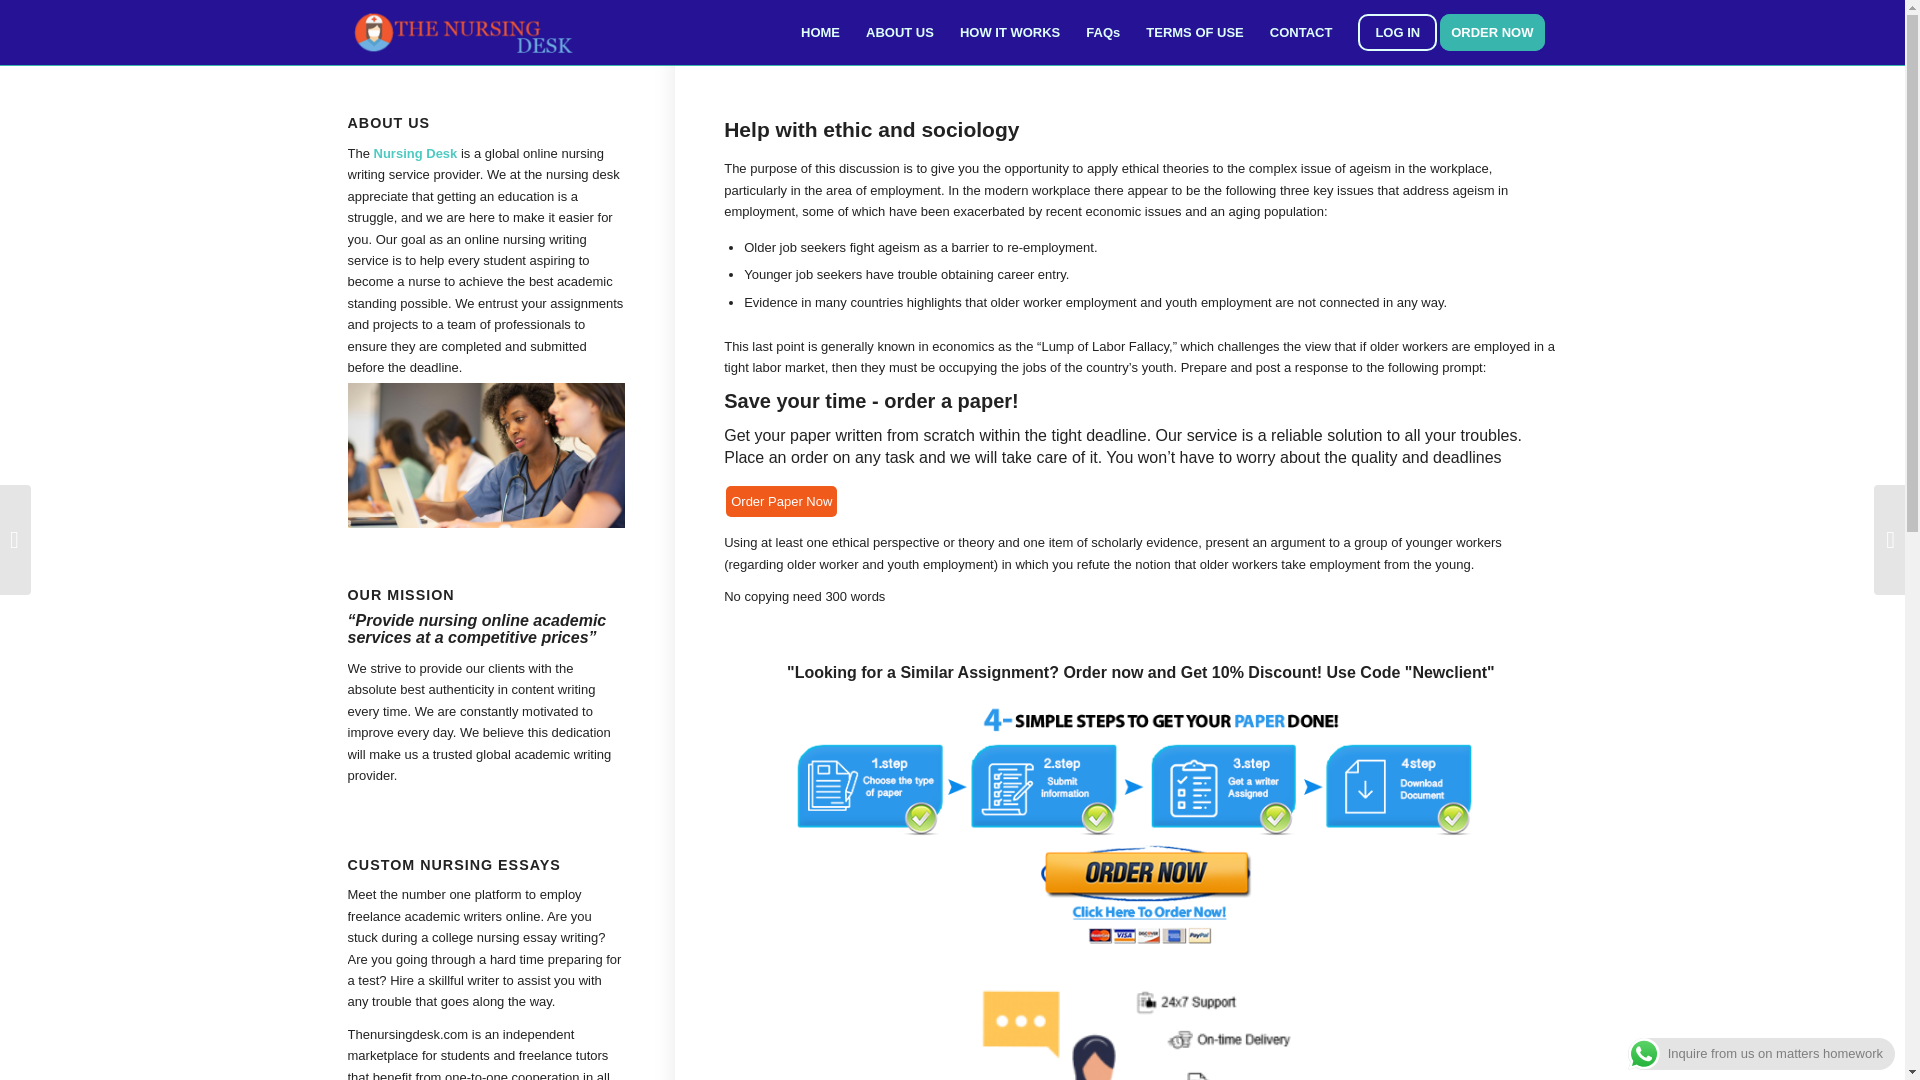 The image size is (1920, 1080). I want to click on TERMS OF USE, so click(1194, 32).